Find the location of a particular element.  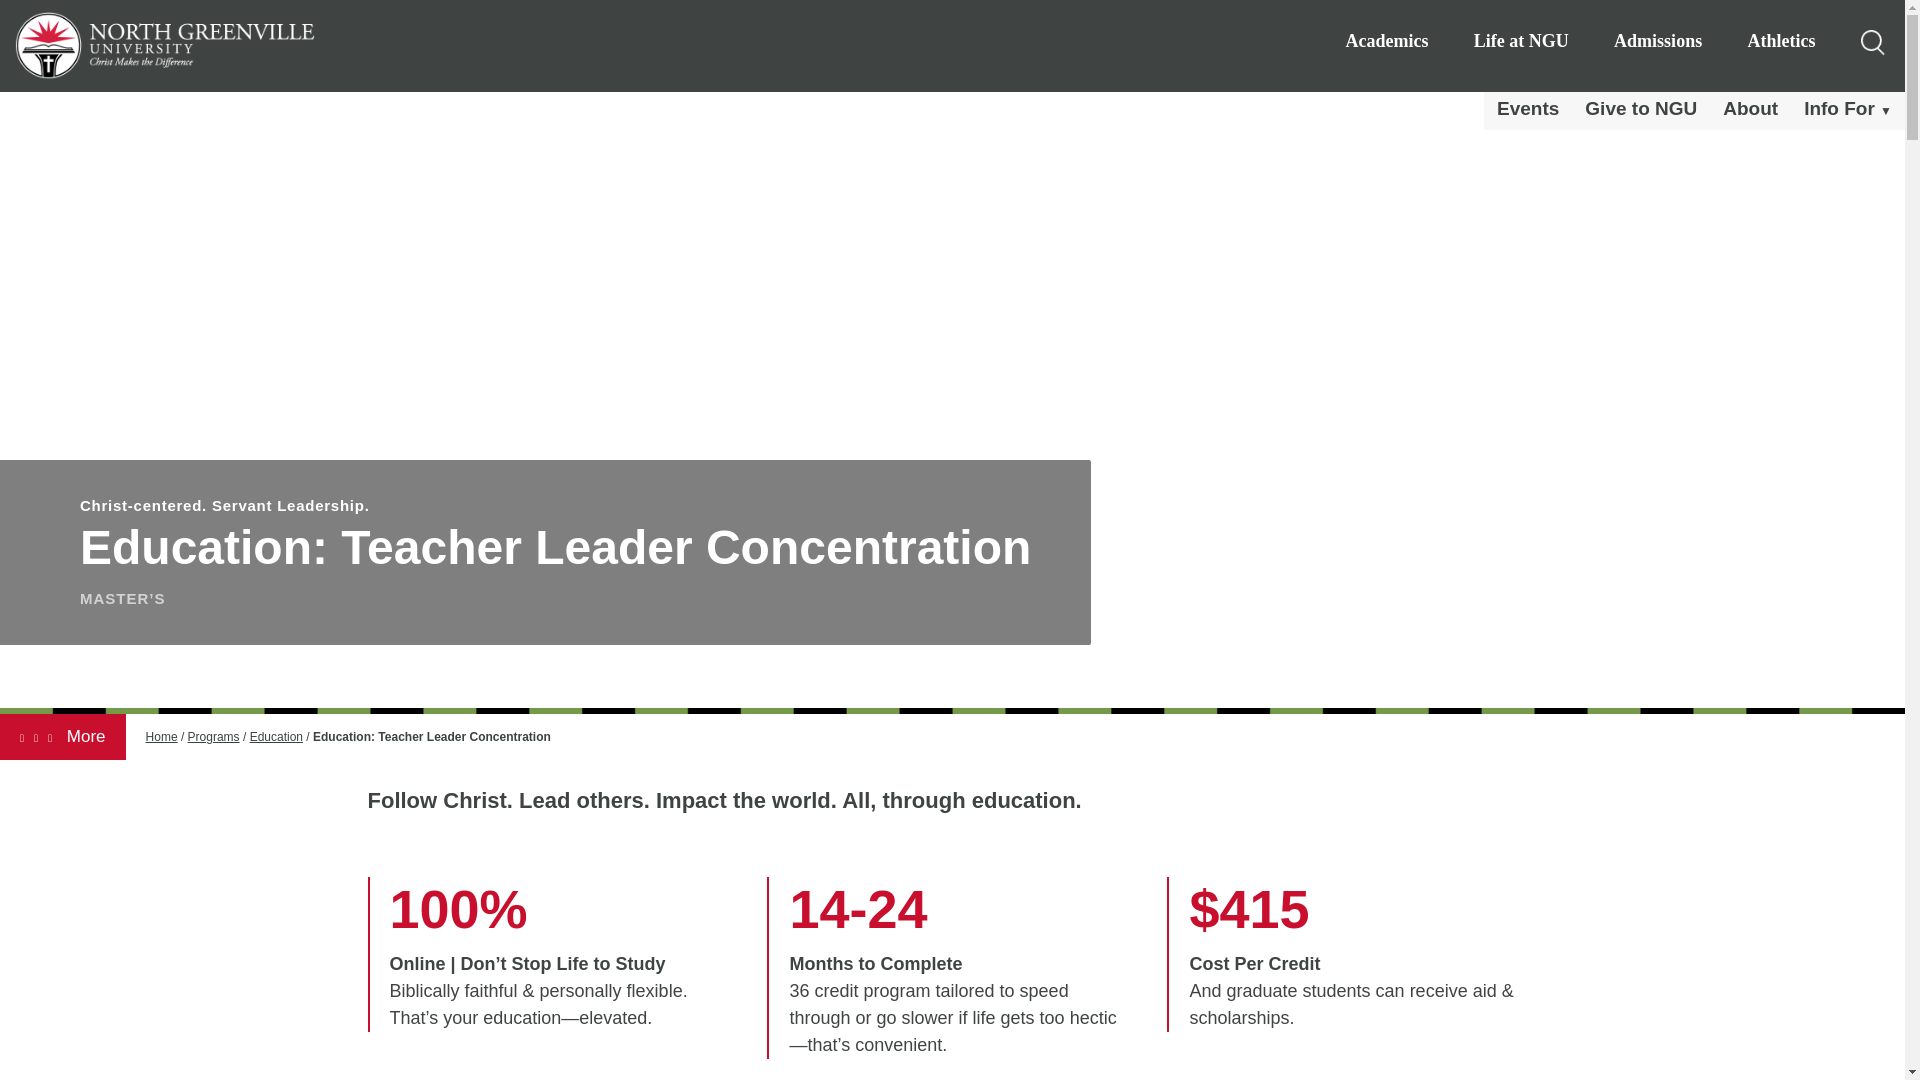

Athletics is located at coordinates (1780, 46).